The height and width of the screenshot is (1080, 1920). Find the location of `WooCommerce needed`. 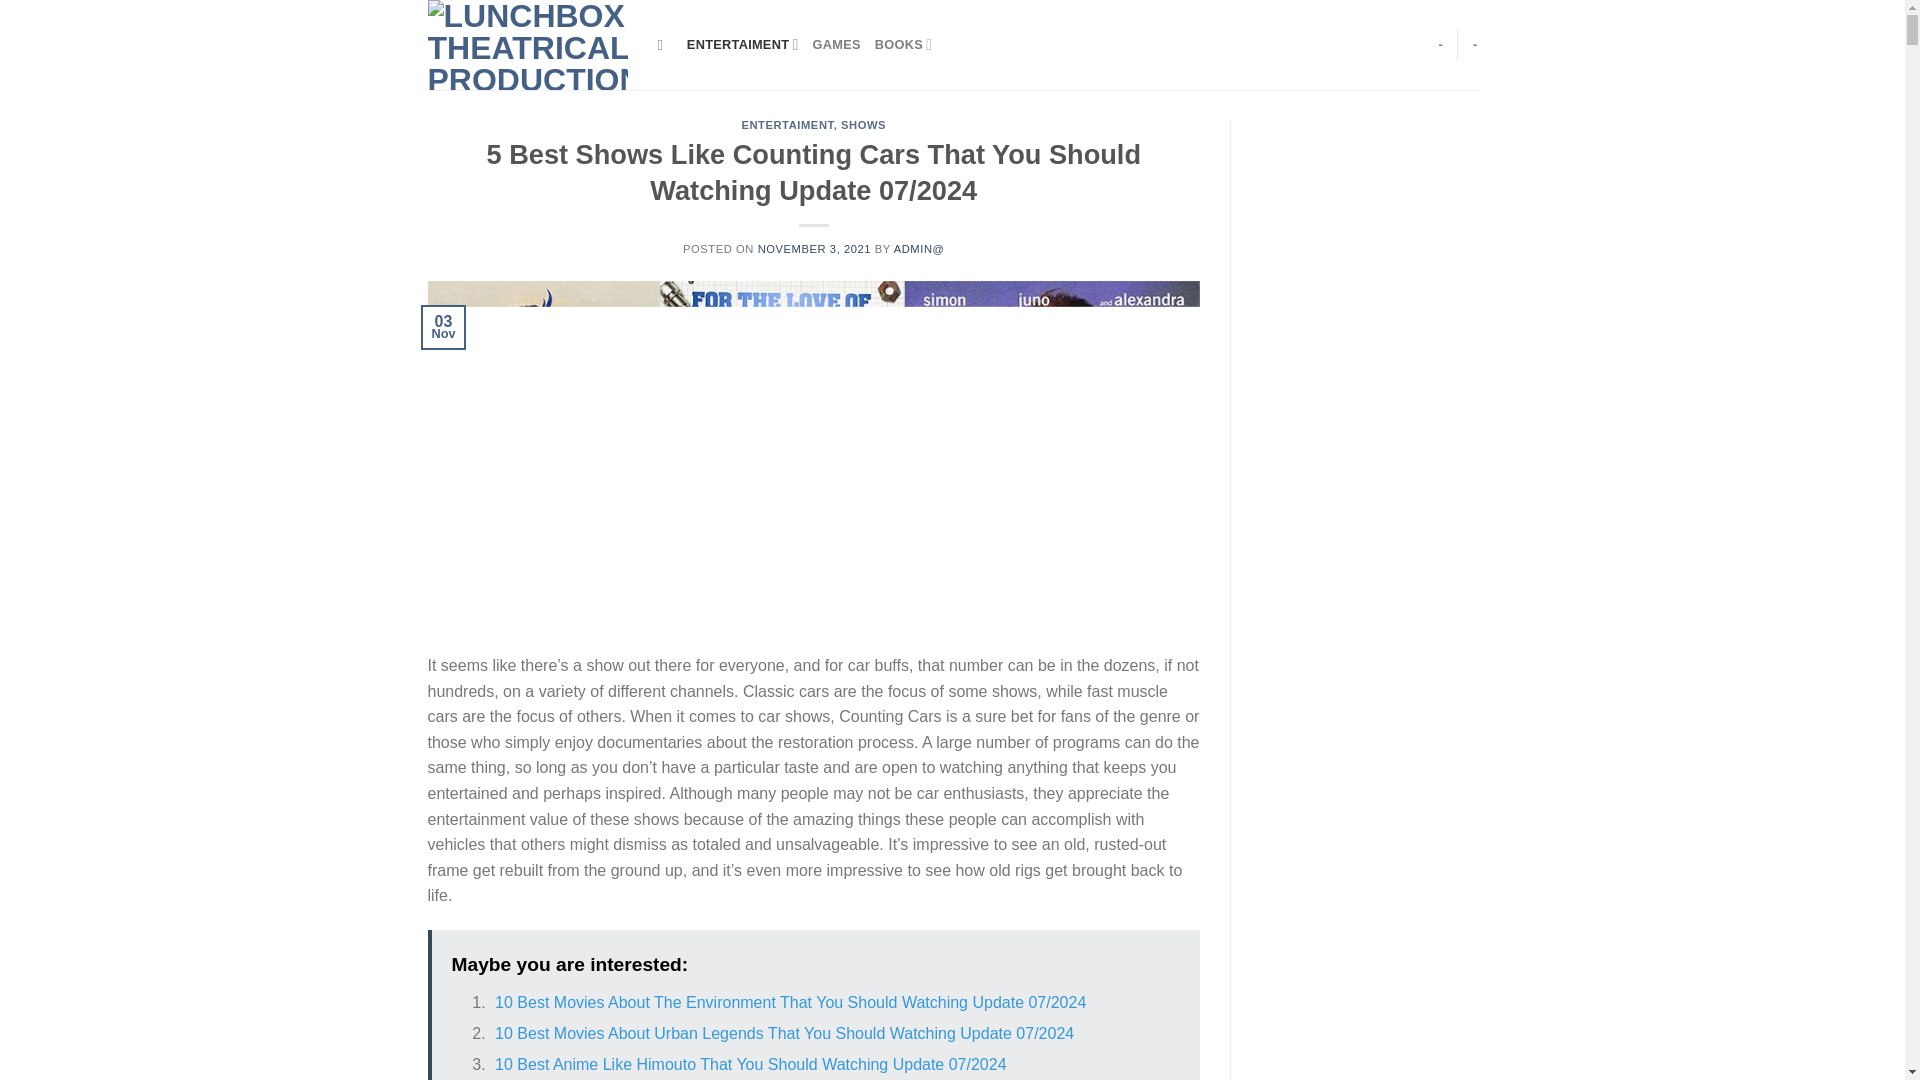

WooCommerce needed is located at coordinates (1475, 44).